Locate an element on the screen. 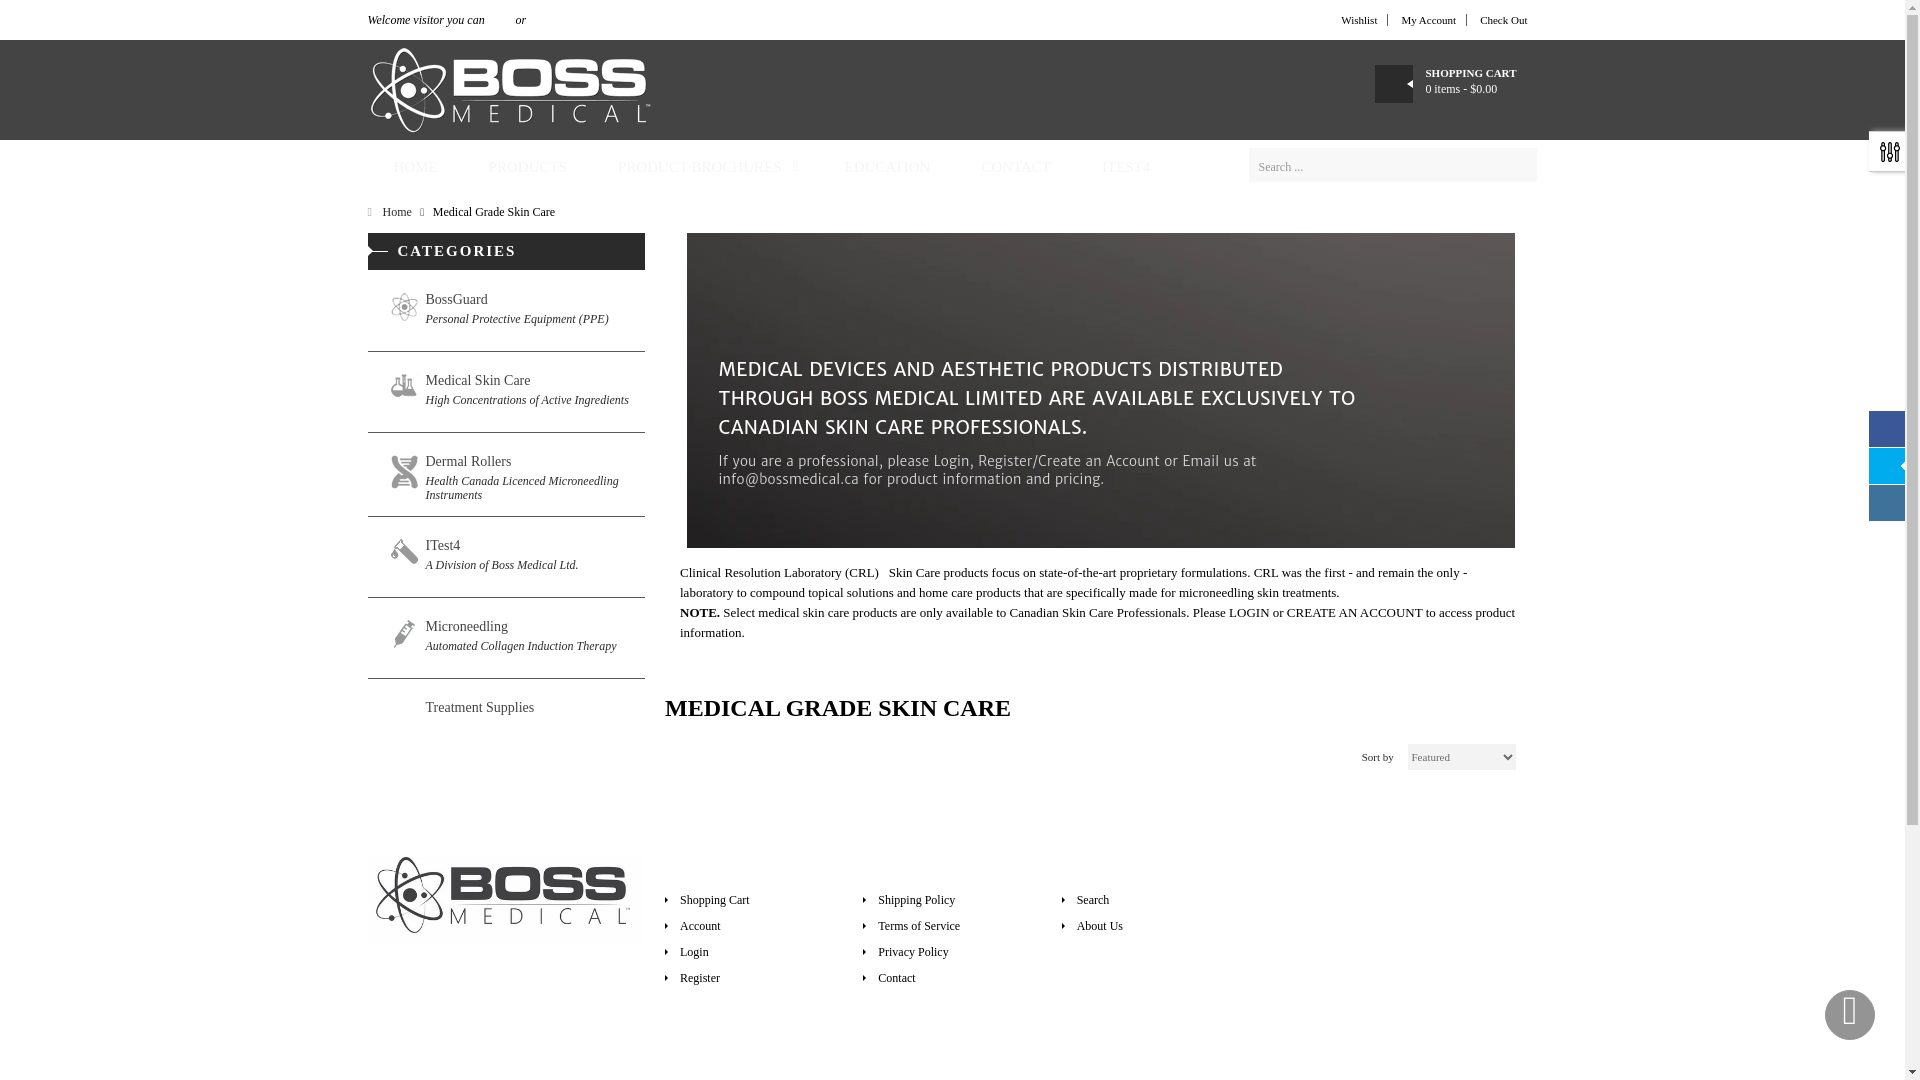 This screenshot has width=1920, height=1080. Product Brochures is located at coordinates (705, 166).